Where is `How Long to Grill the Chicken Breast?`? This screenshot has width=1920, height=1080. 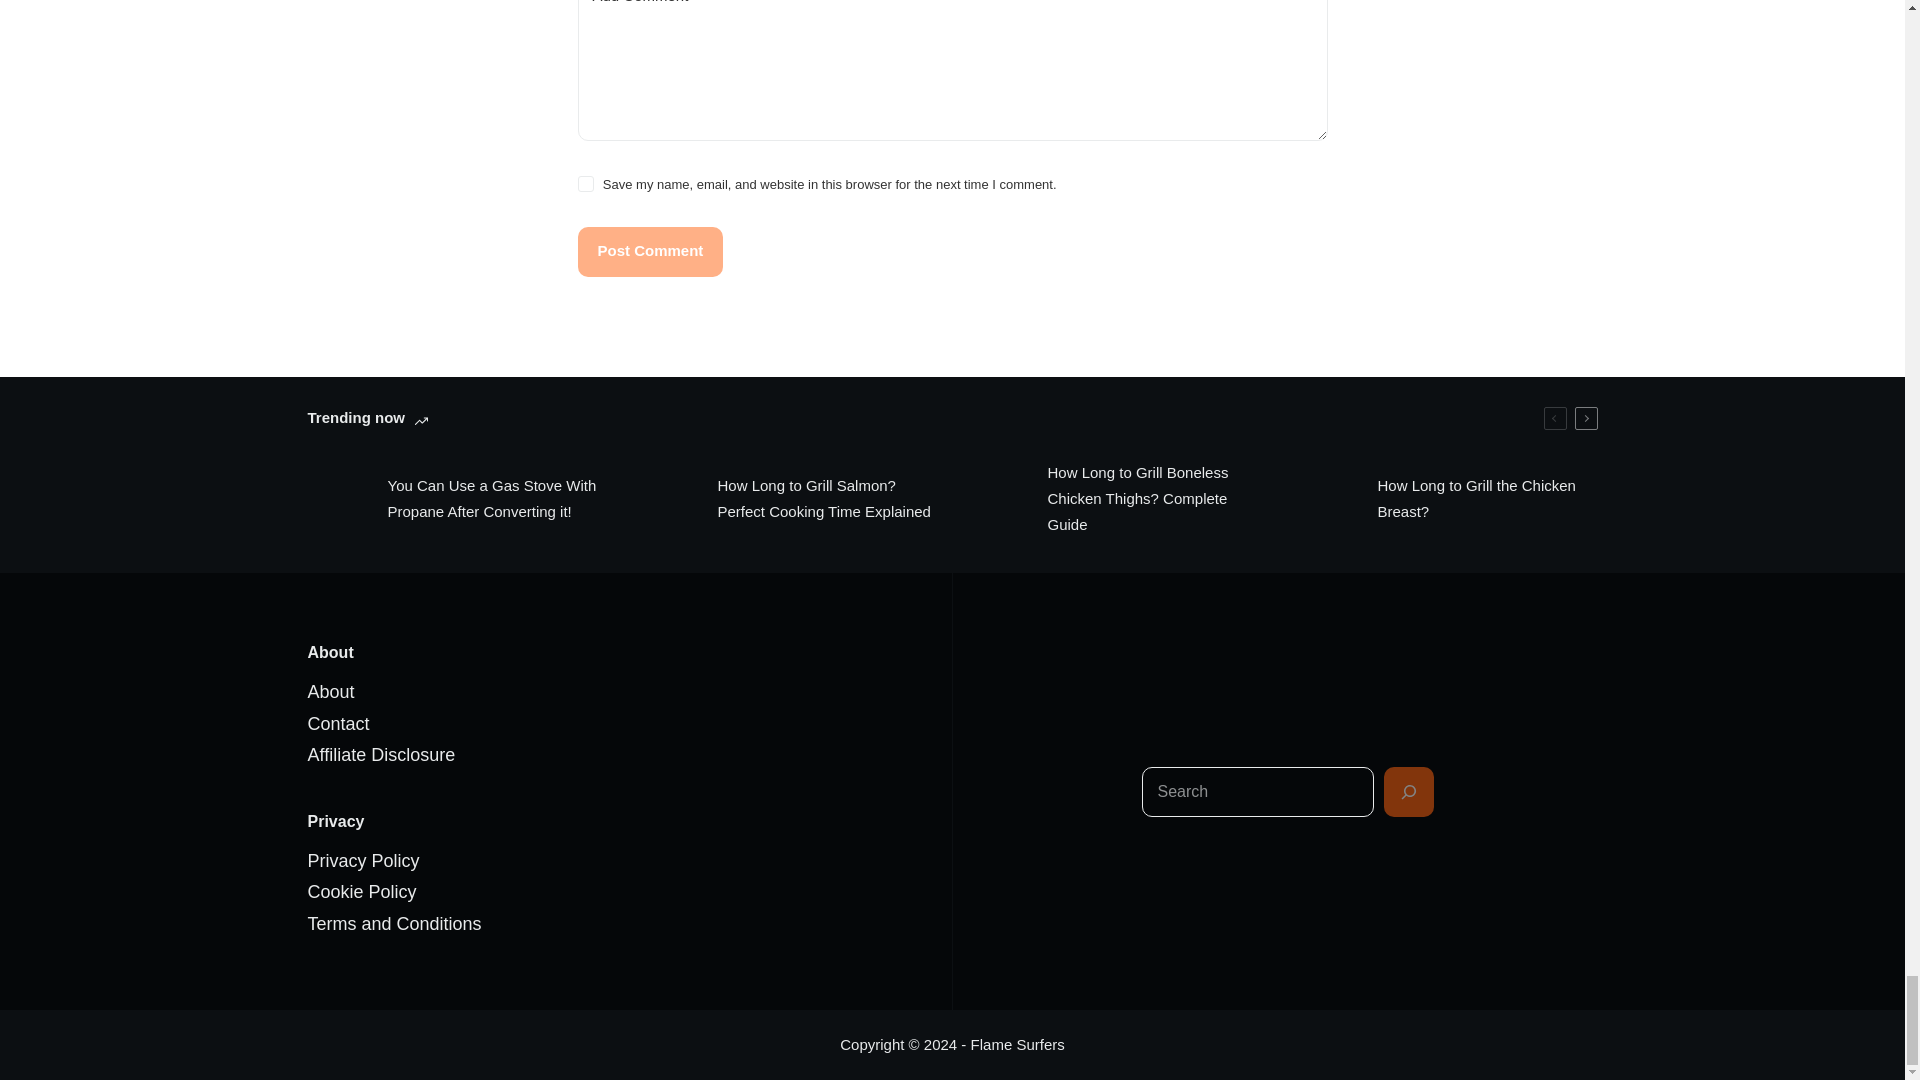 How Long to Grill the Chicken Breast? is located at coordinates (1447, 499).